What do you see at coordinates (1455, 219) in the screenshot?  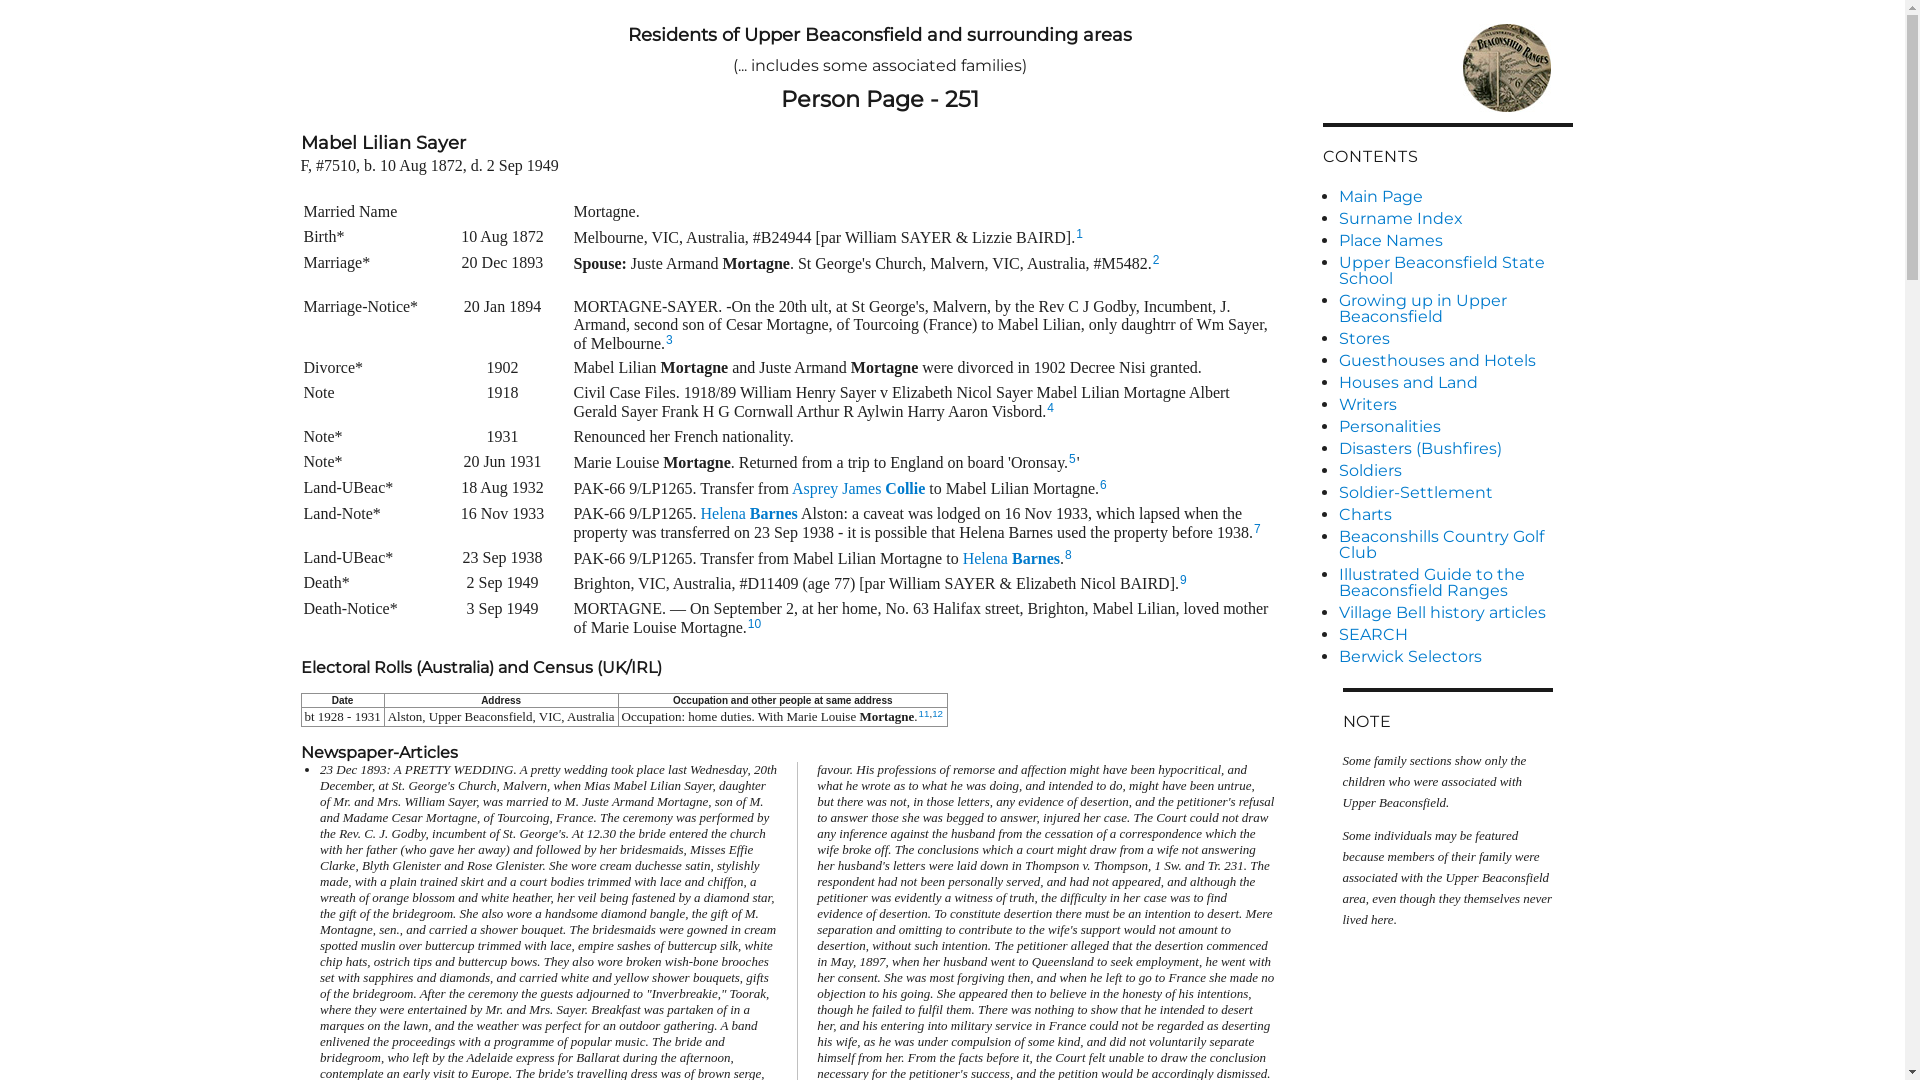 I see `Surname Index` at bounding box center [1455, 219].